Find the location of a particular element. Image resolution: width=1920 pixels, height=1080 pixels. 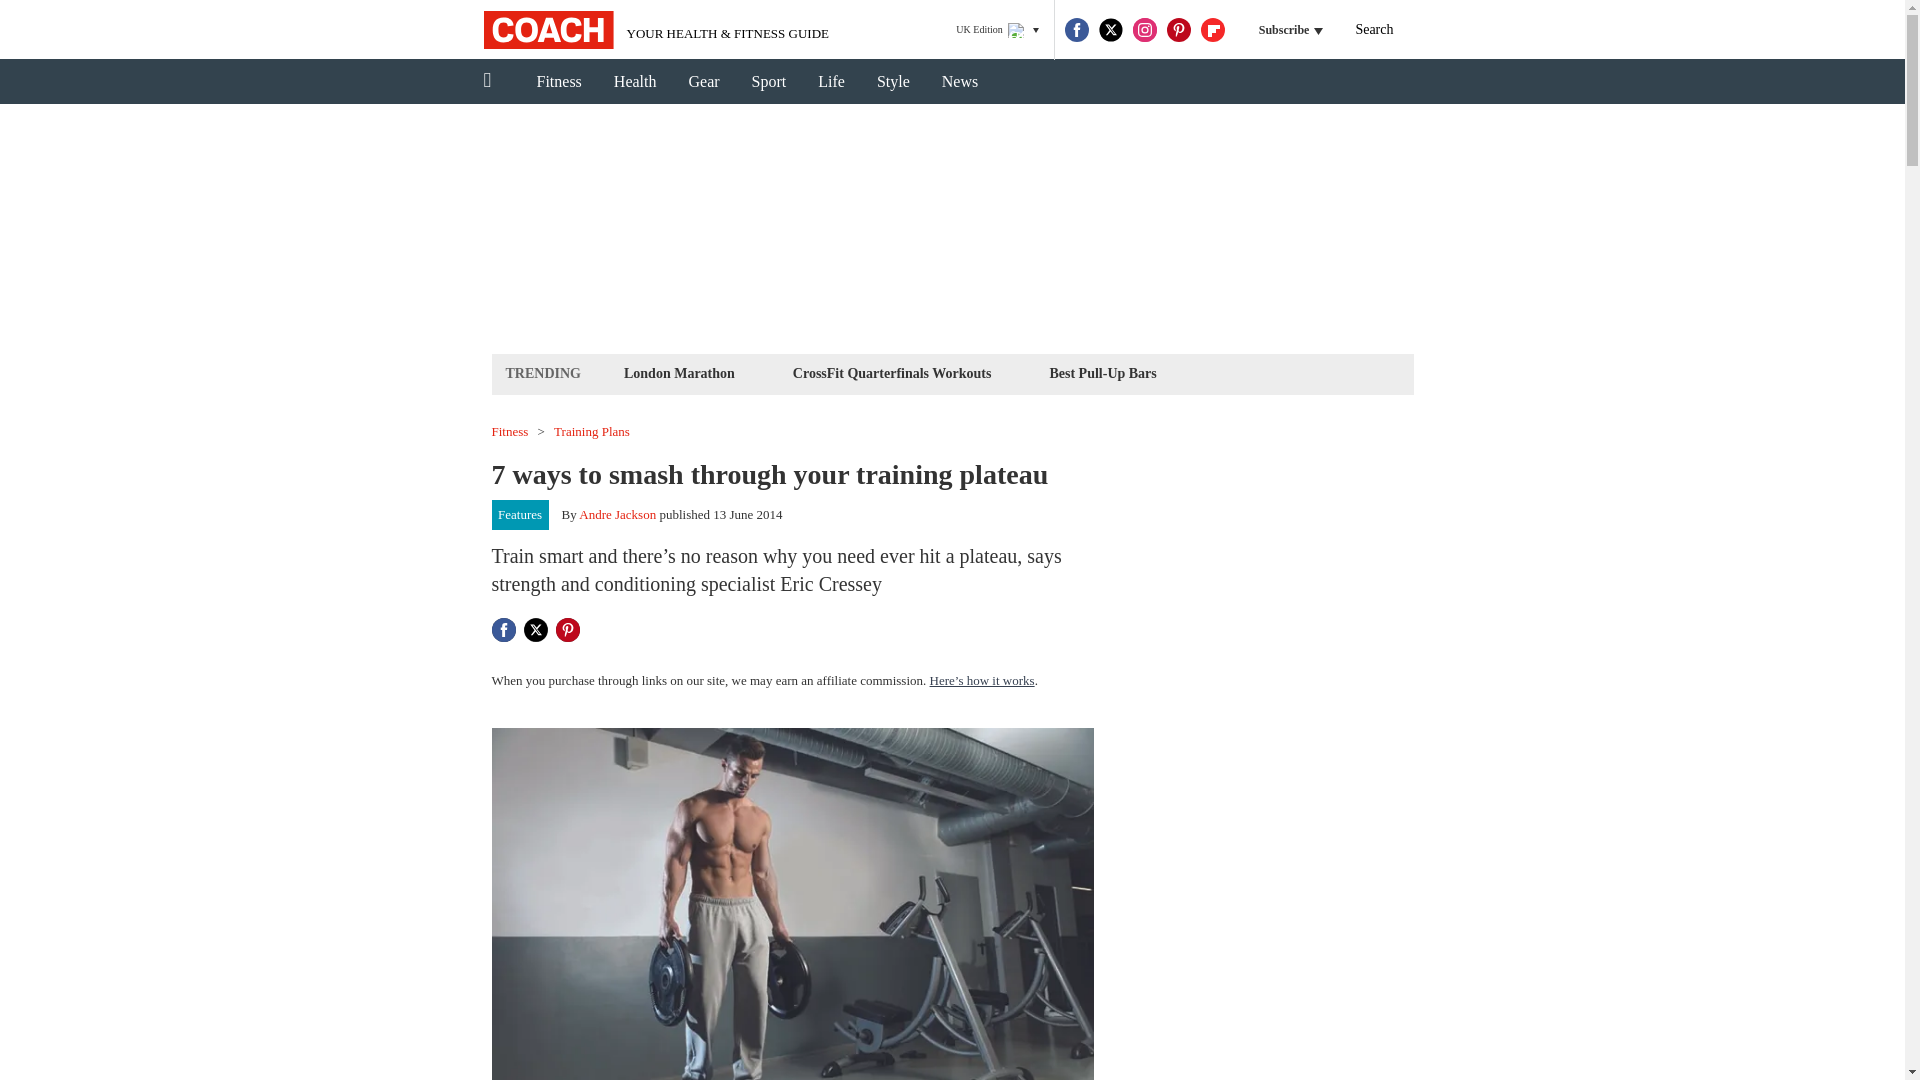

Features is located at coordinates (520, 515).